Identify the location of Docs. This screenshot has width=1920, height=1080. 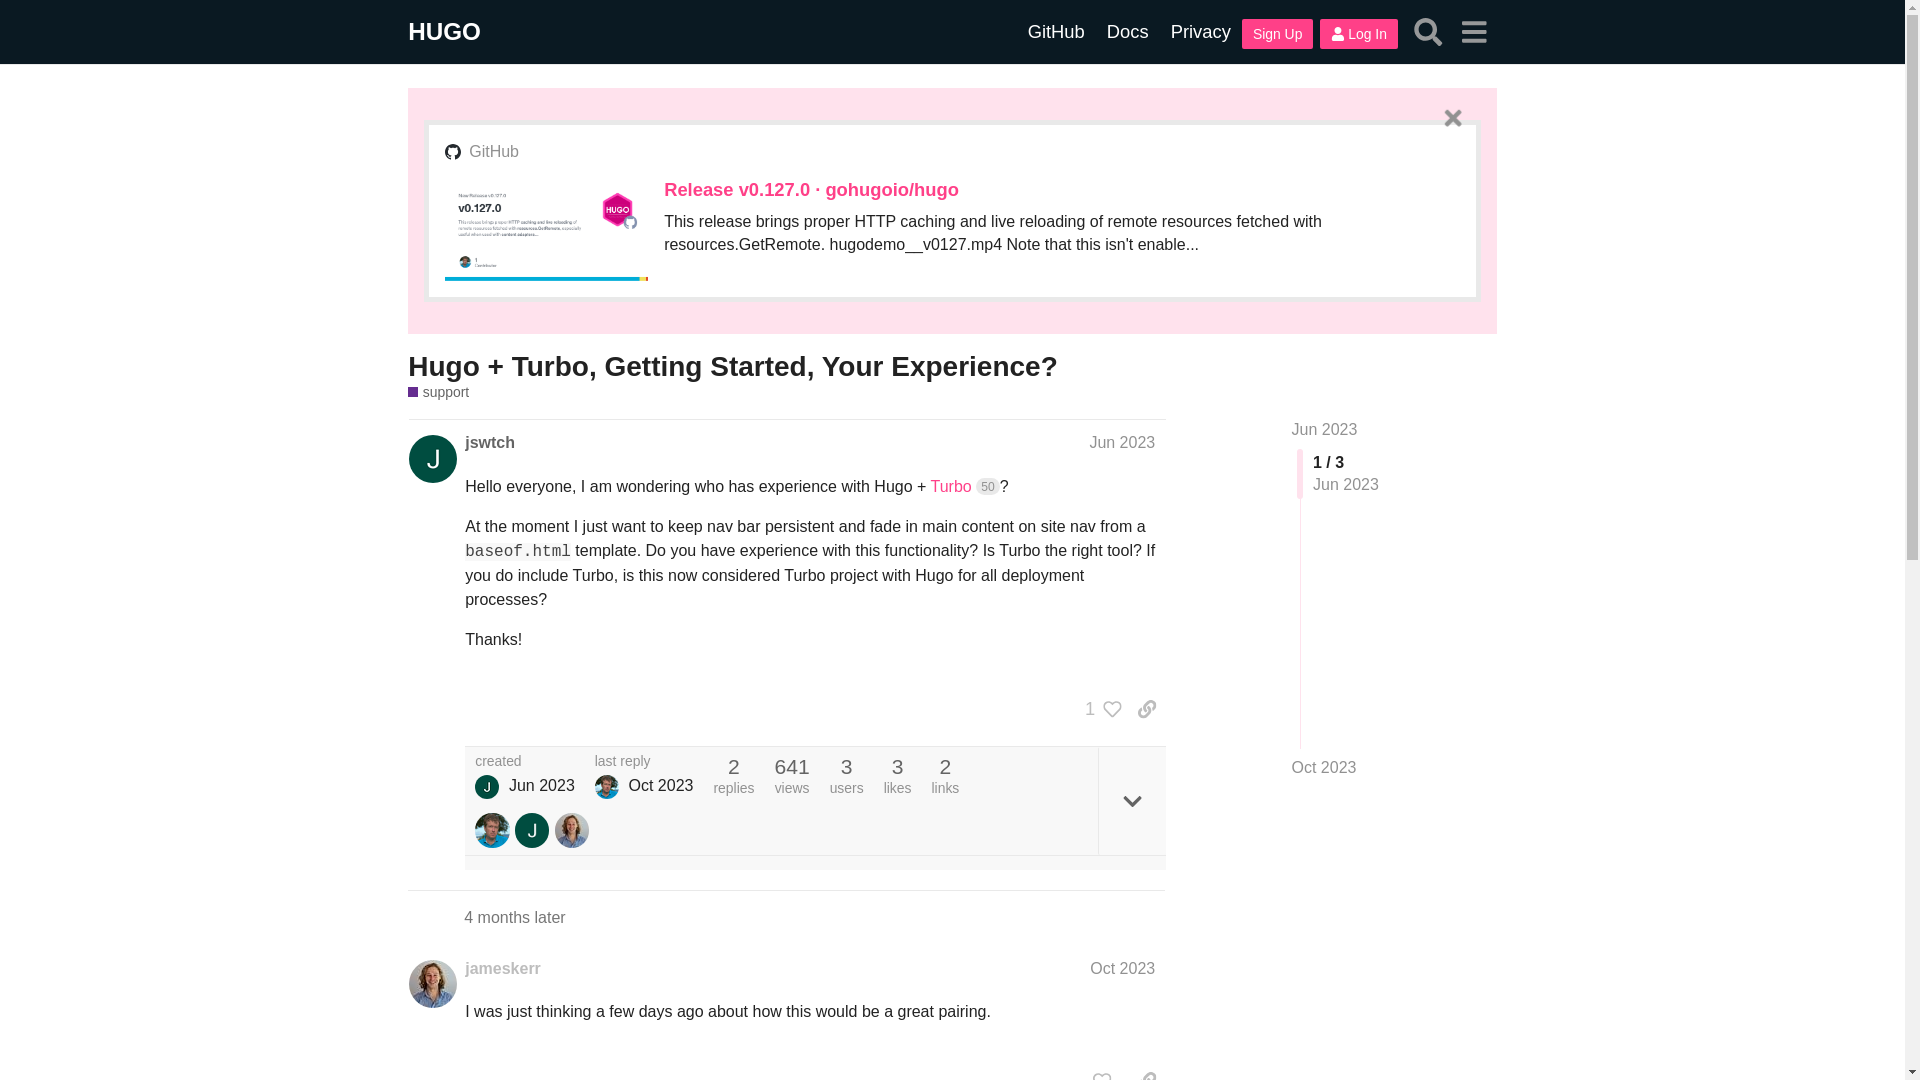
(1128, 32).